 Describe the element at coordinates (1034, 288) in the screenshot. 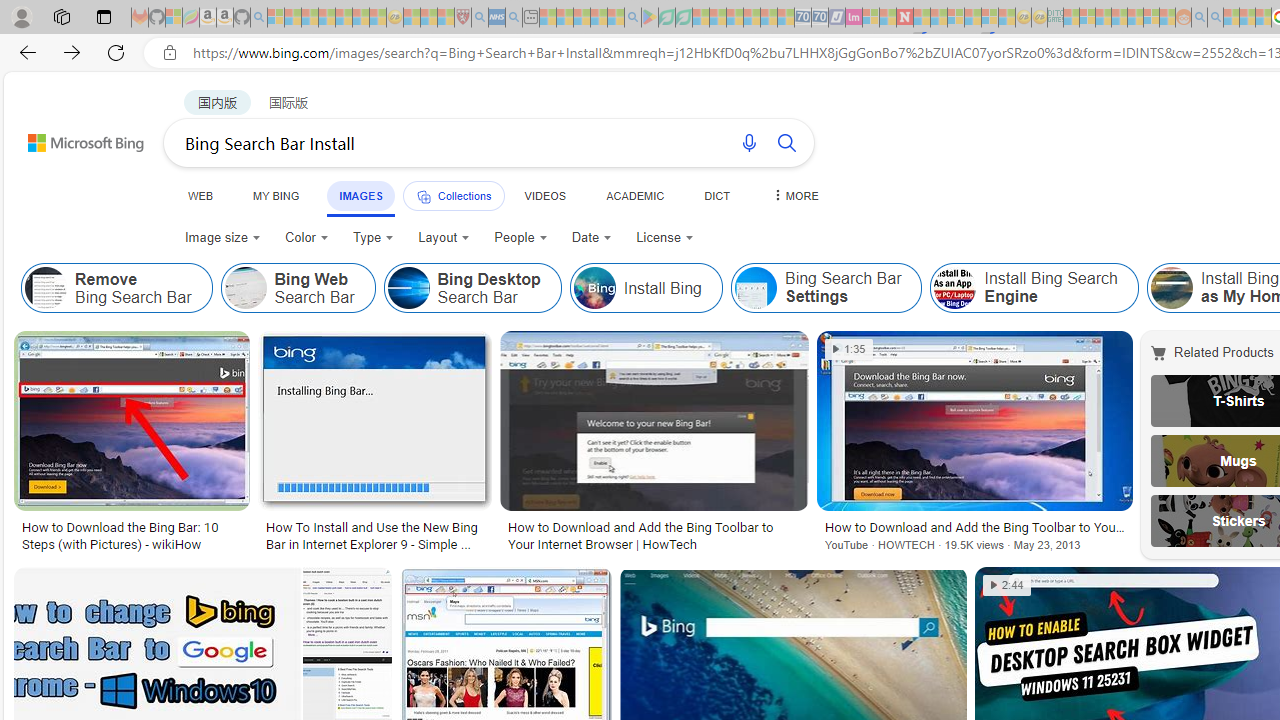

I see `Class: item col` at that location.